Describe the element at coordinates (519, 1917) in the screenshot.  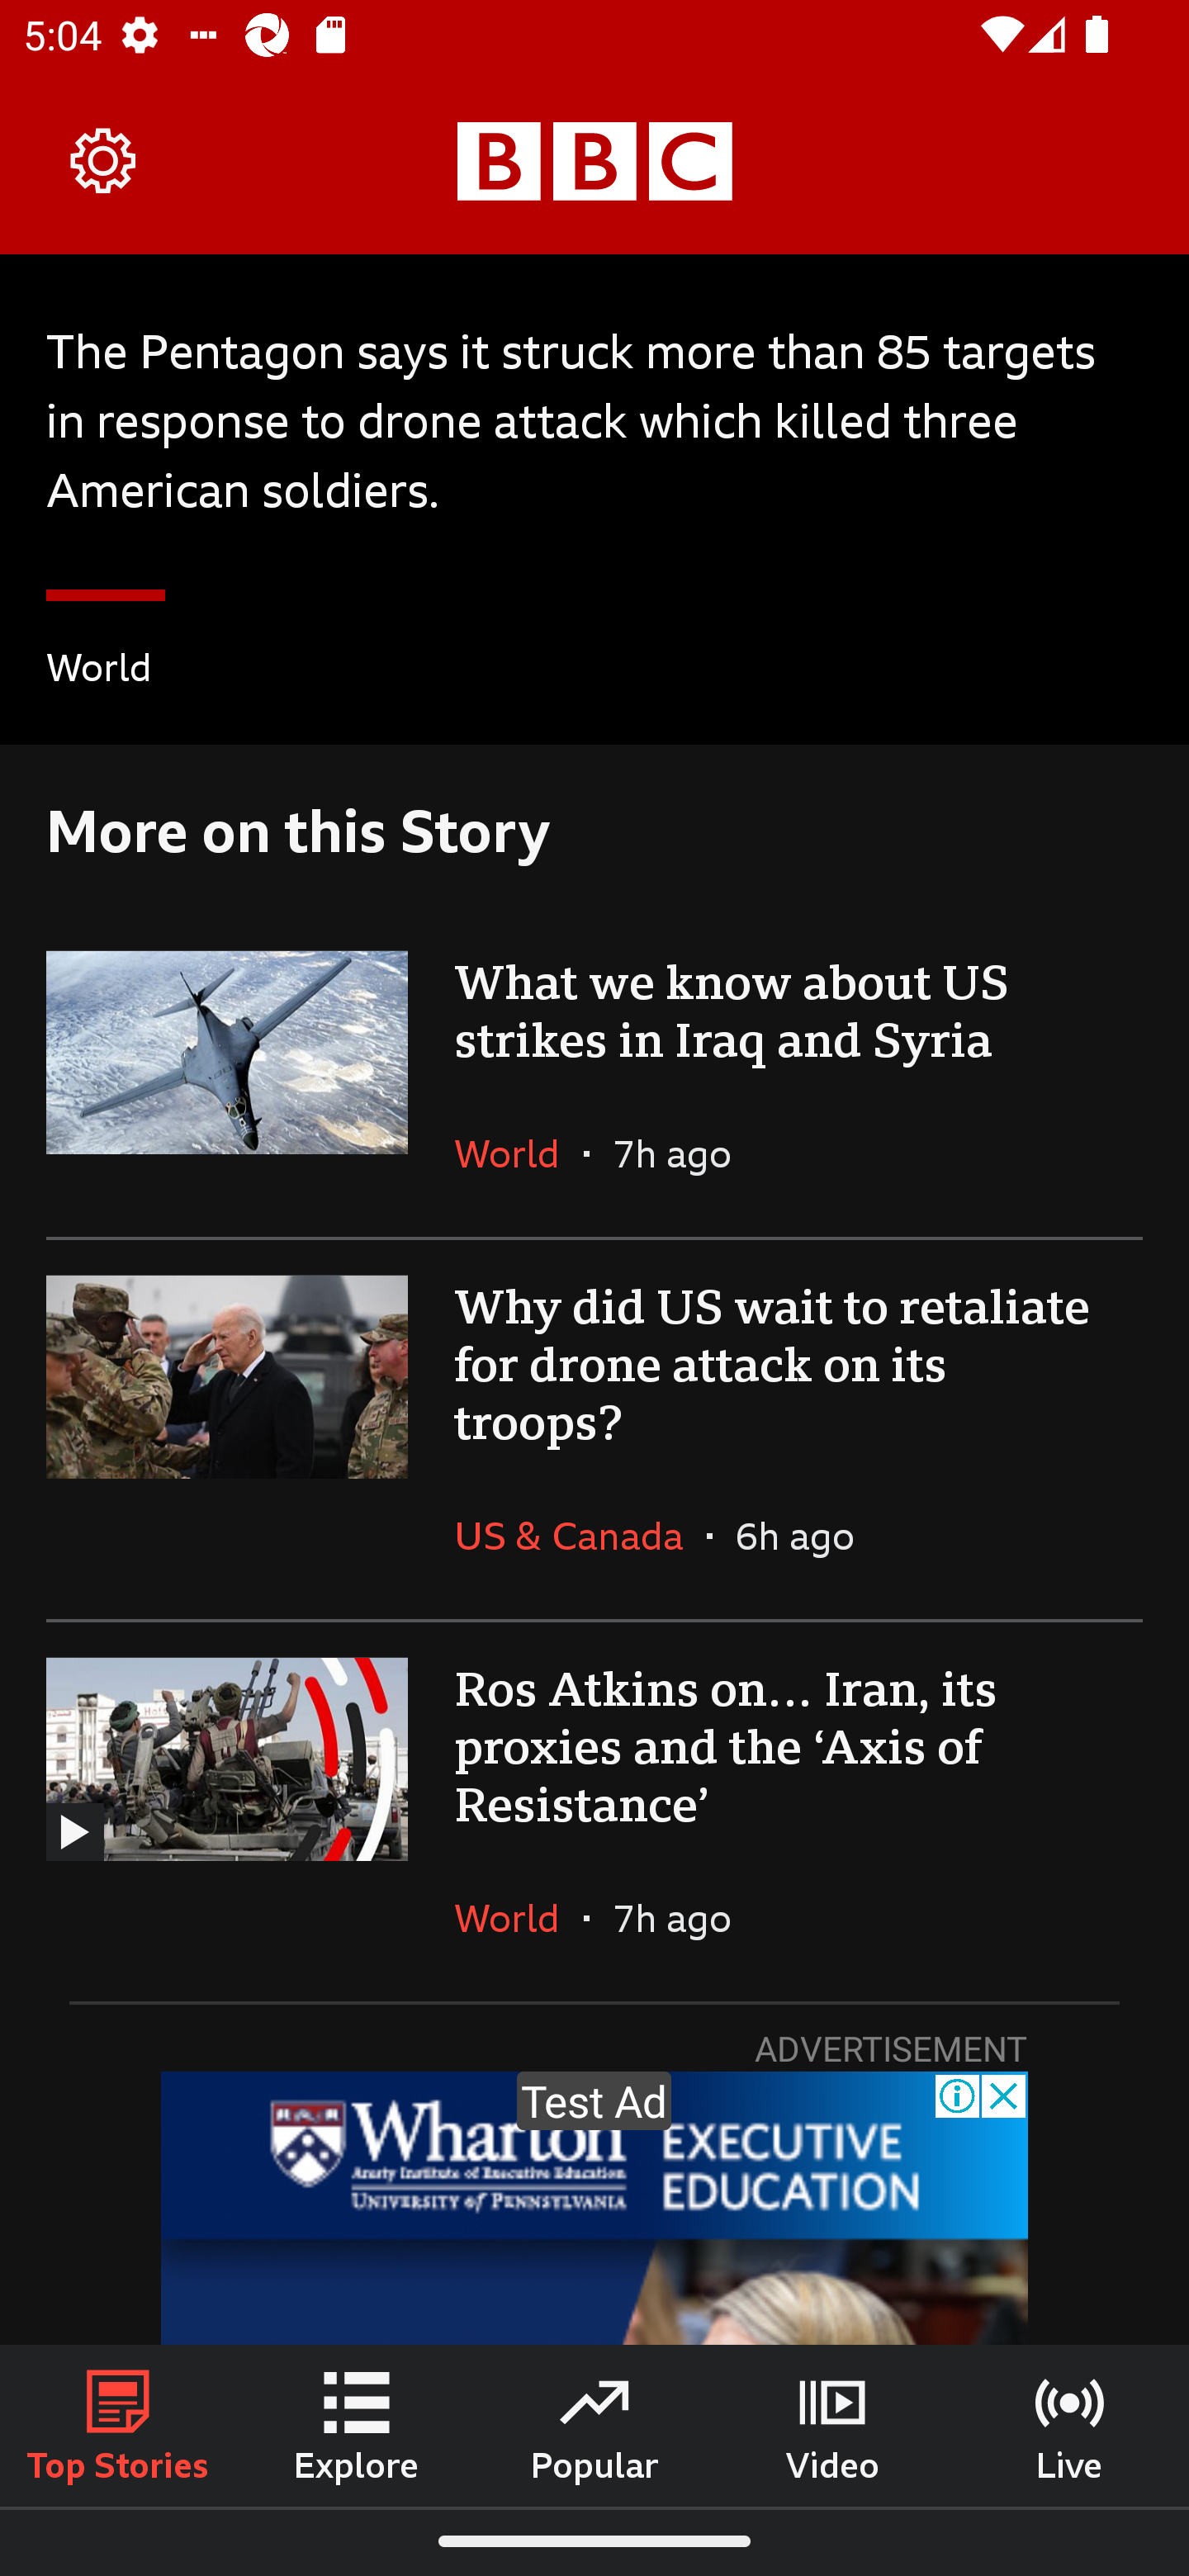
I see `World In the section World` at that location.